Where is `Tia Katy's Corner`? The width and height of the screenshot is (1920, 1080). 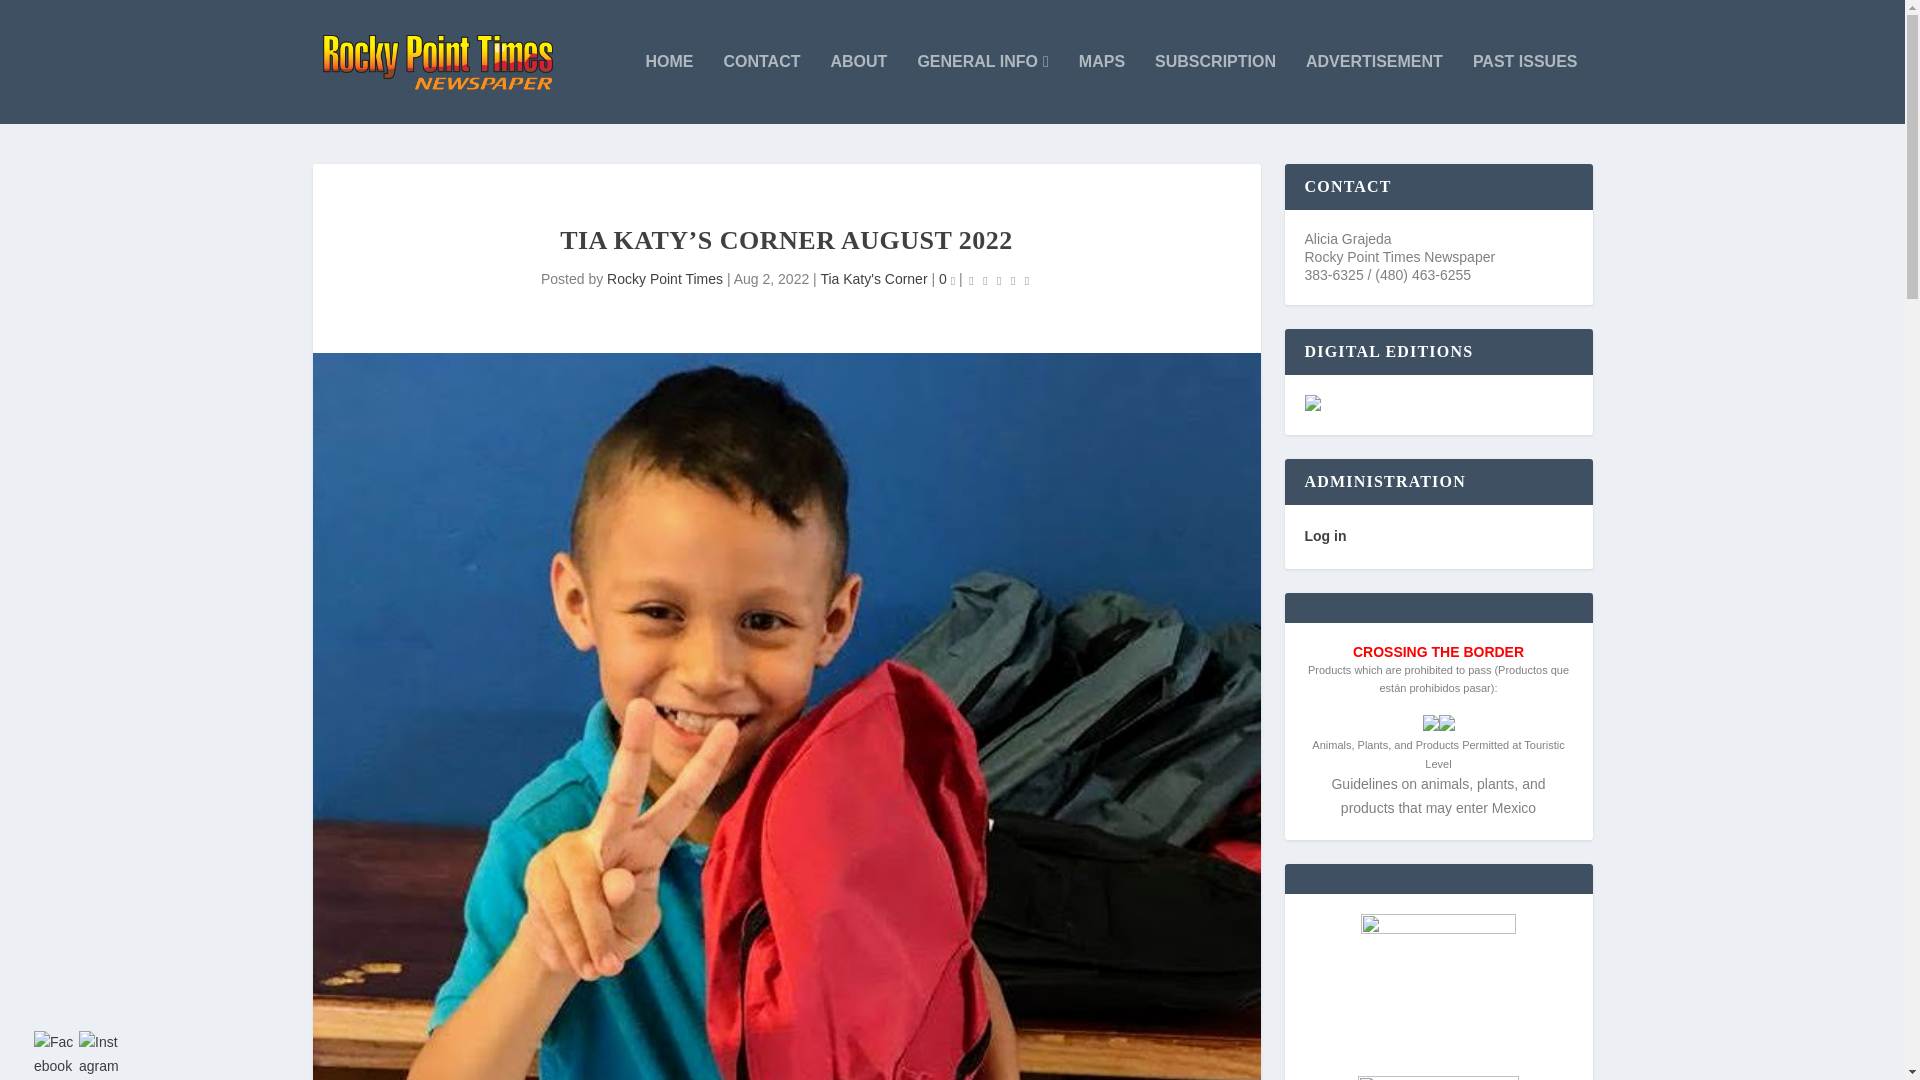
Tia Katy's Corner is located at coordinates (873, 279).